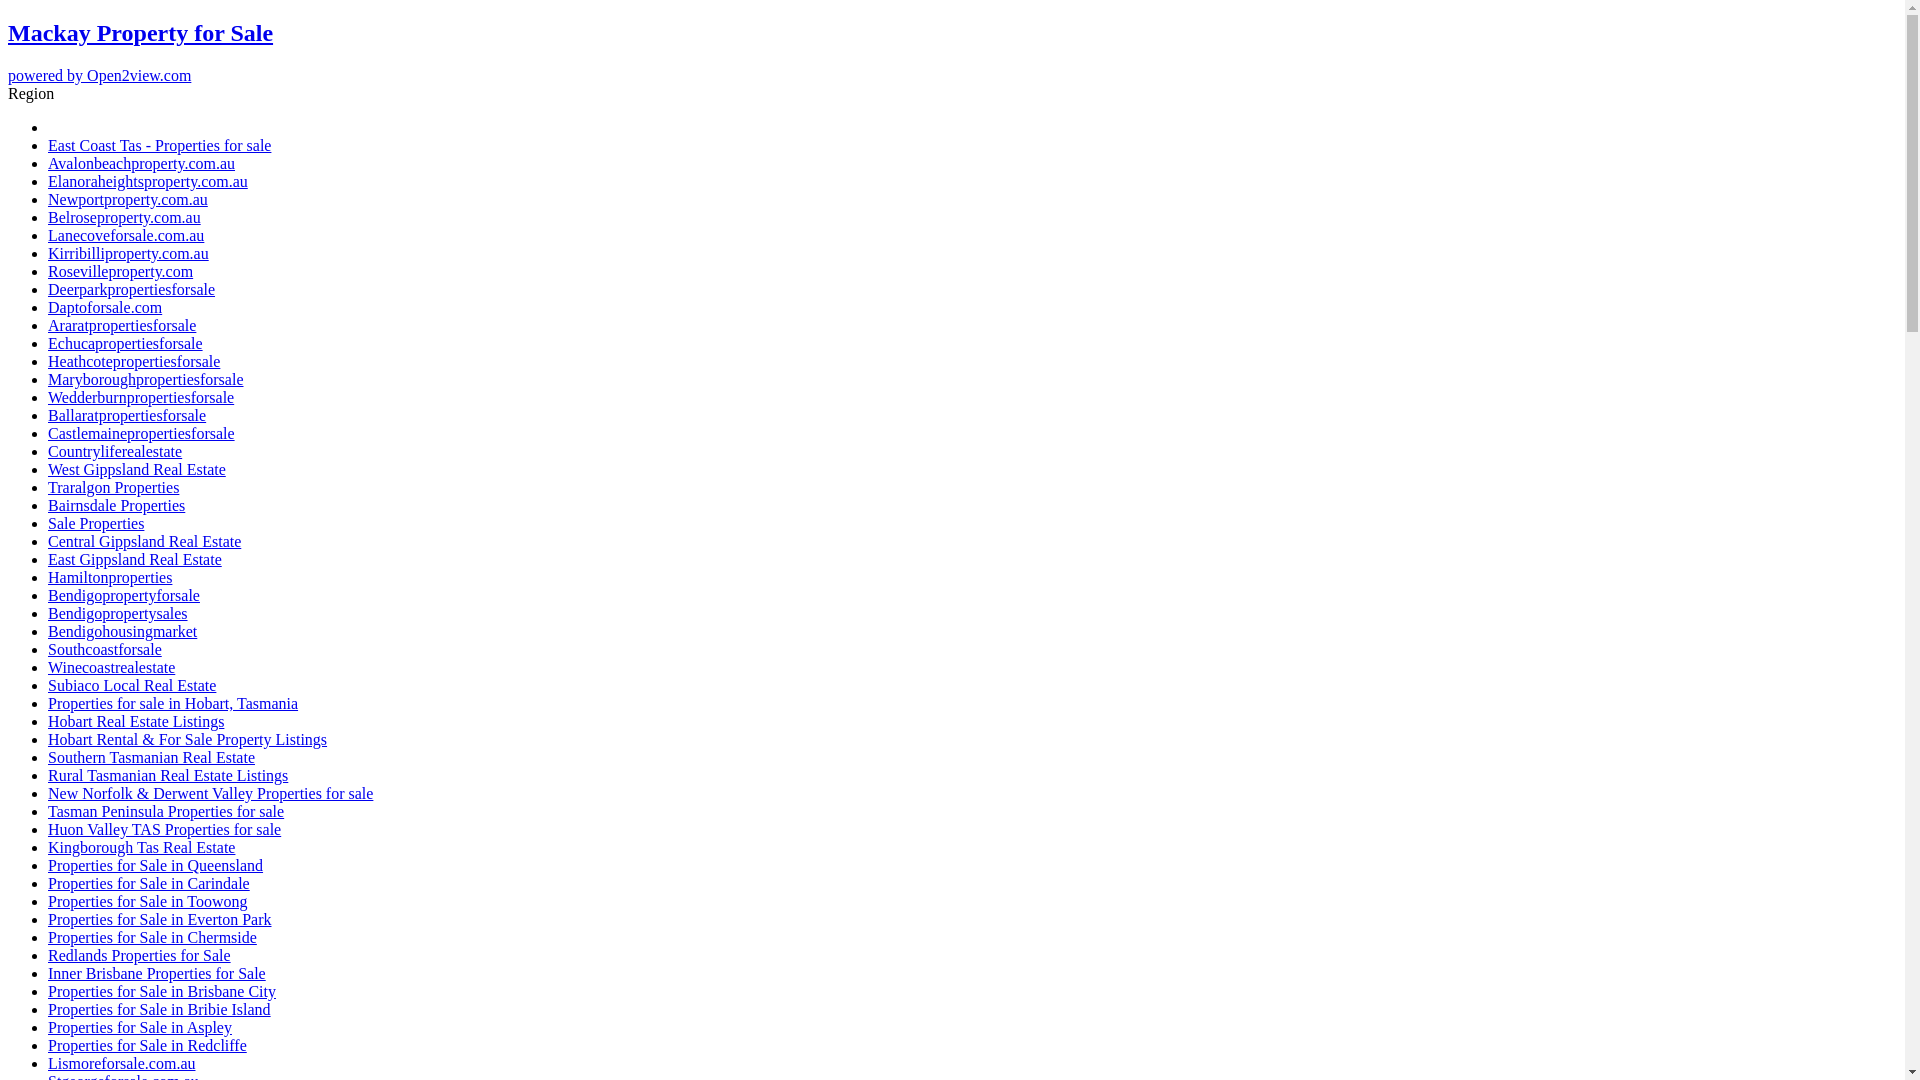  Describe the element at coordinates (137, 470) in the screenshot. I see `West Gippsland Real Estate` at that location.